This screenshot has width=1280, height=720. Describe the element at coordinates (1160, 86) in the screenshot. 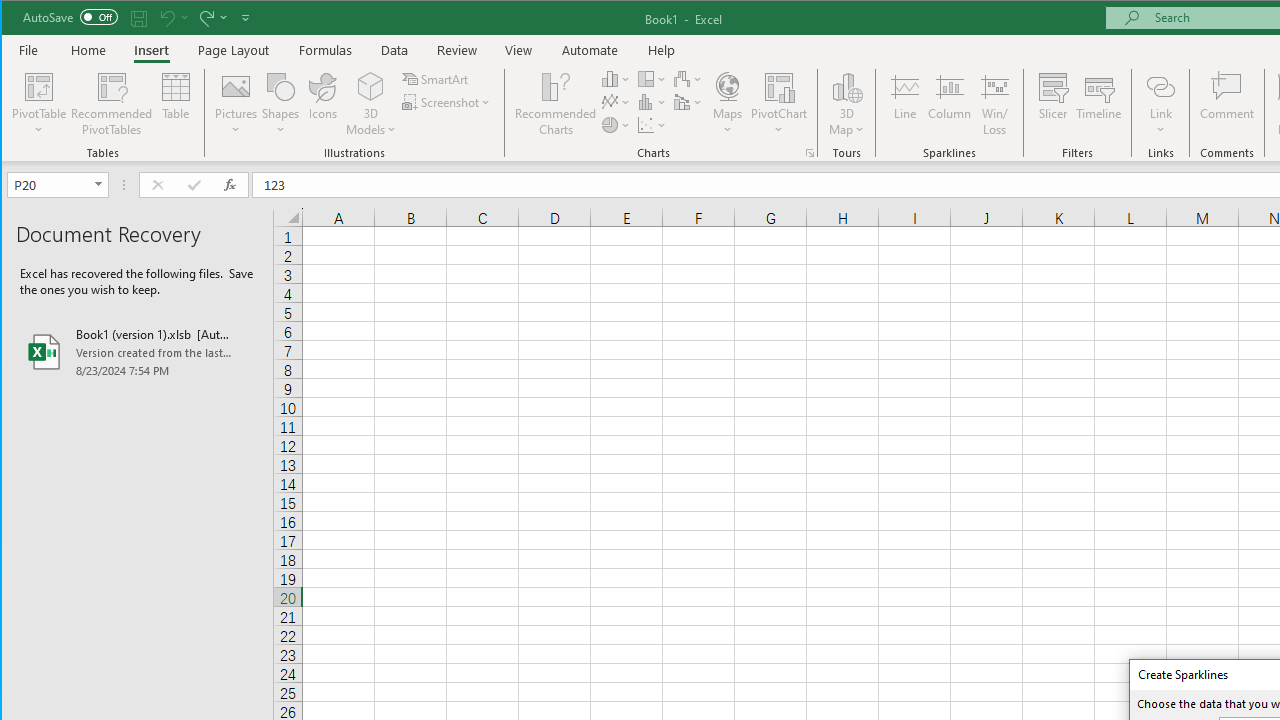

I see `Link` at that location.